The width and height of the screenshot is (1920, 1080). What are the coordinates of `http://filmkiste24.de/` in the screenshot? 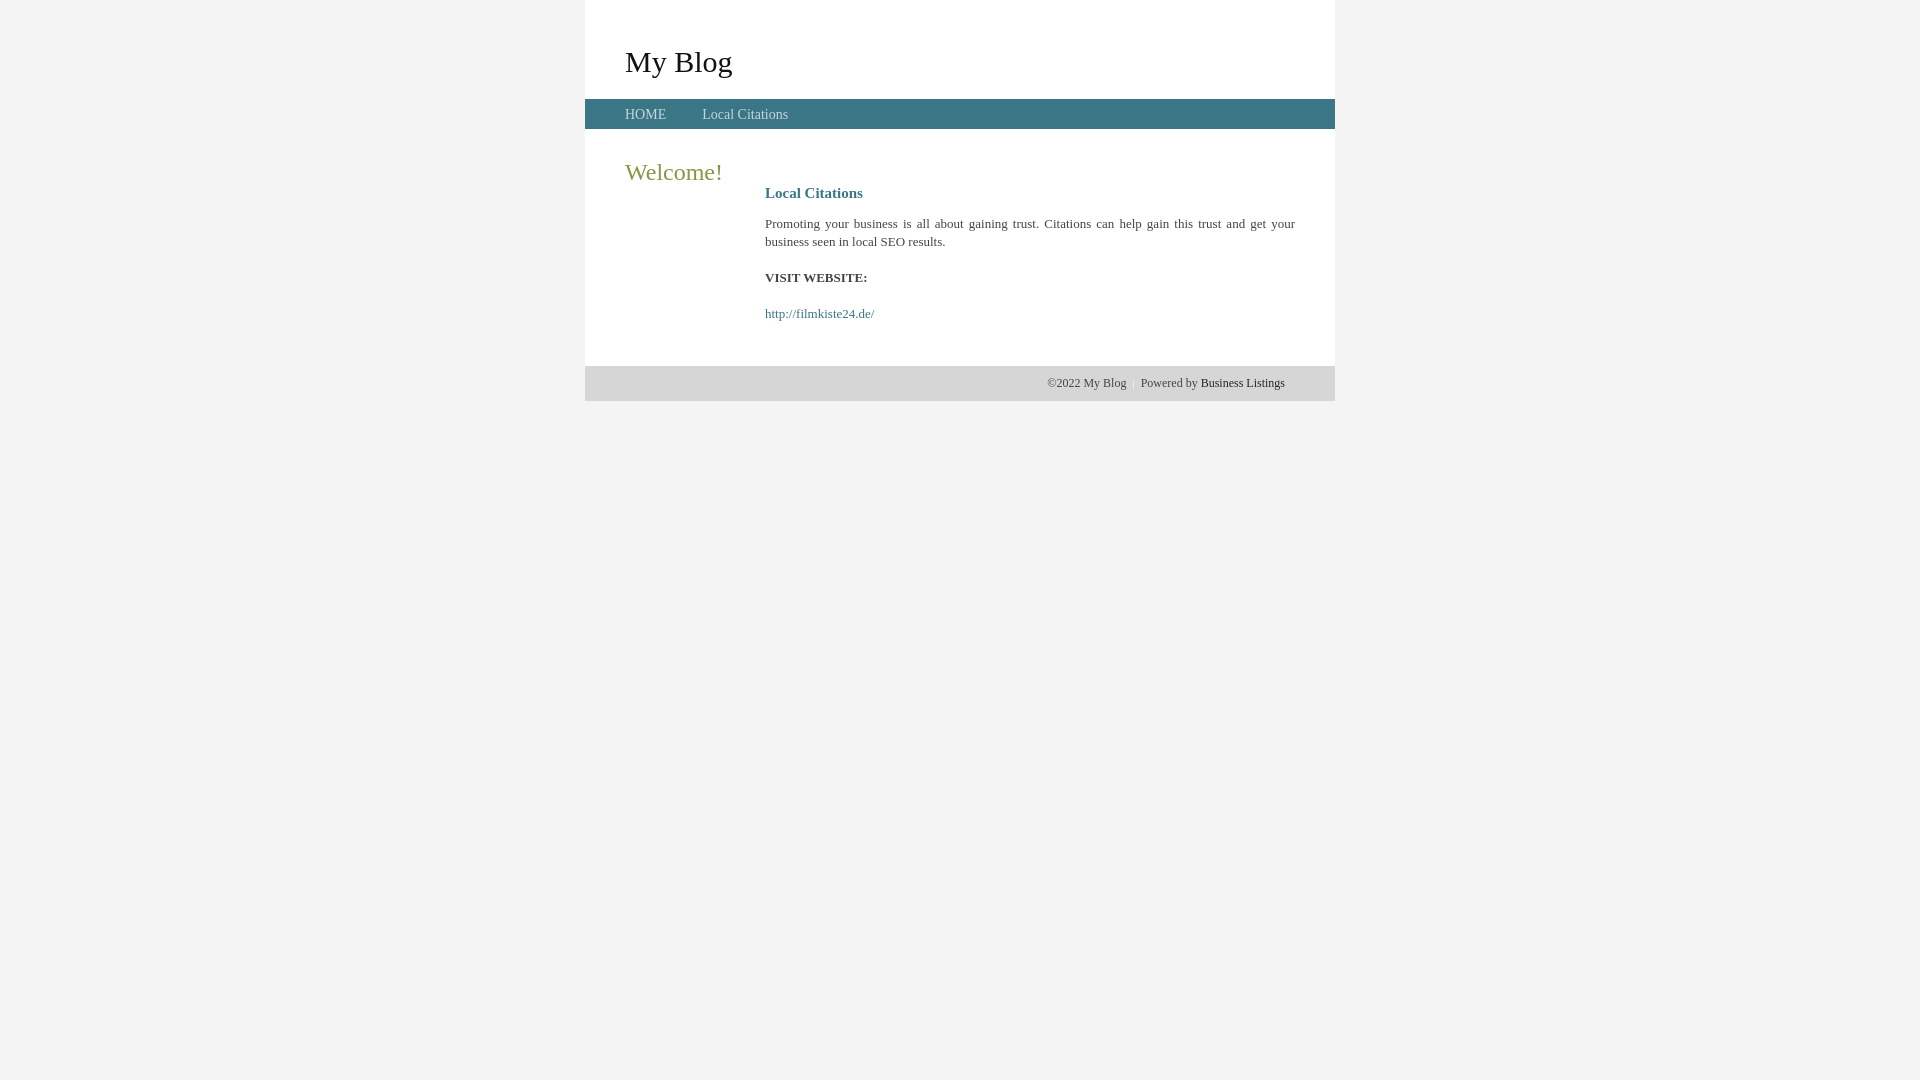 It's located at (820, 314).